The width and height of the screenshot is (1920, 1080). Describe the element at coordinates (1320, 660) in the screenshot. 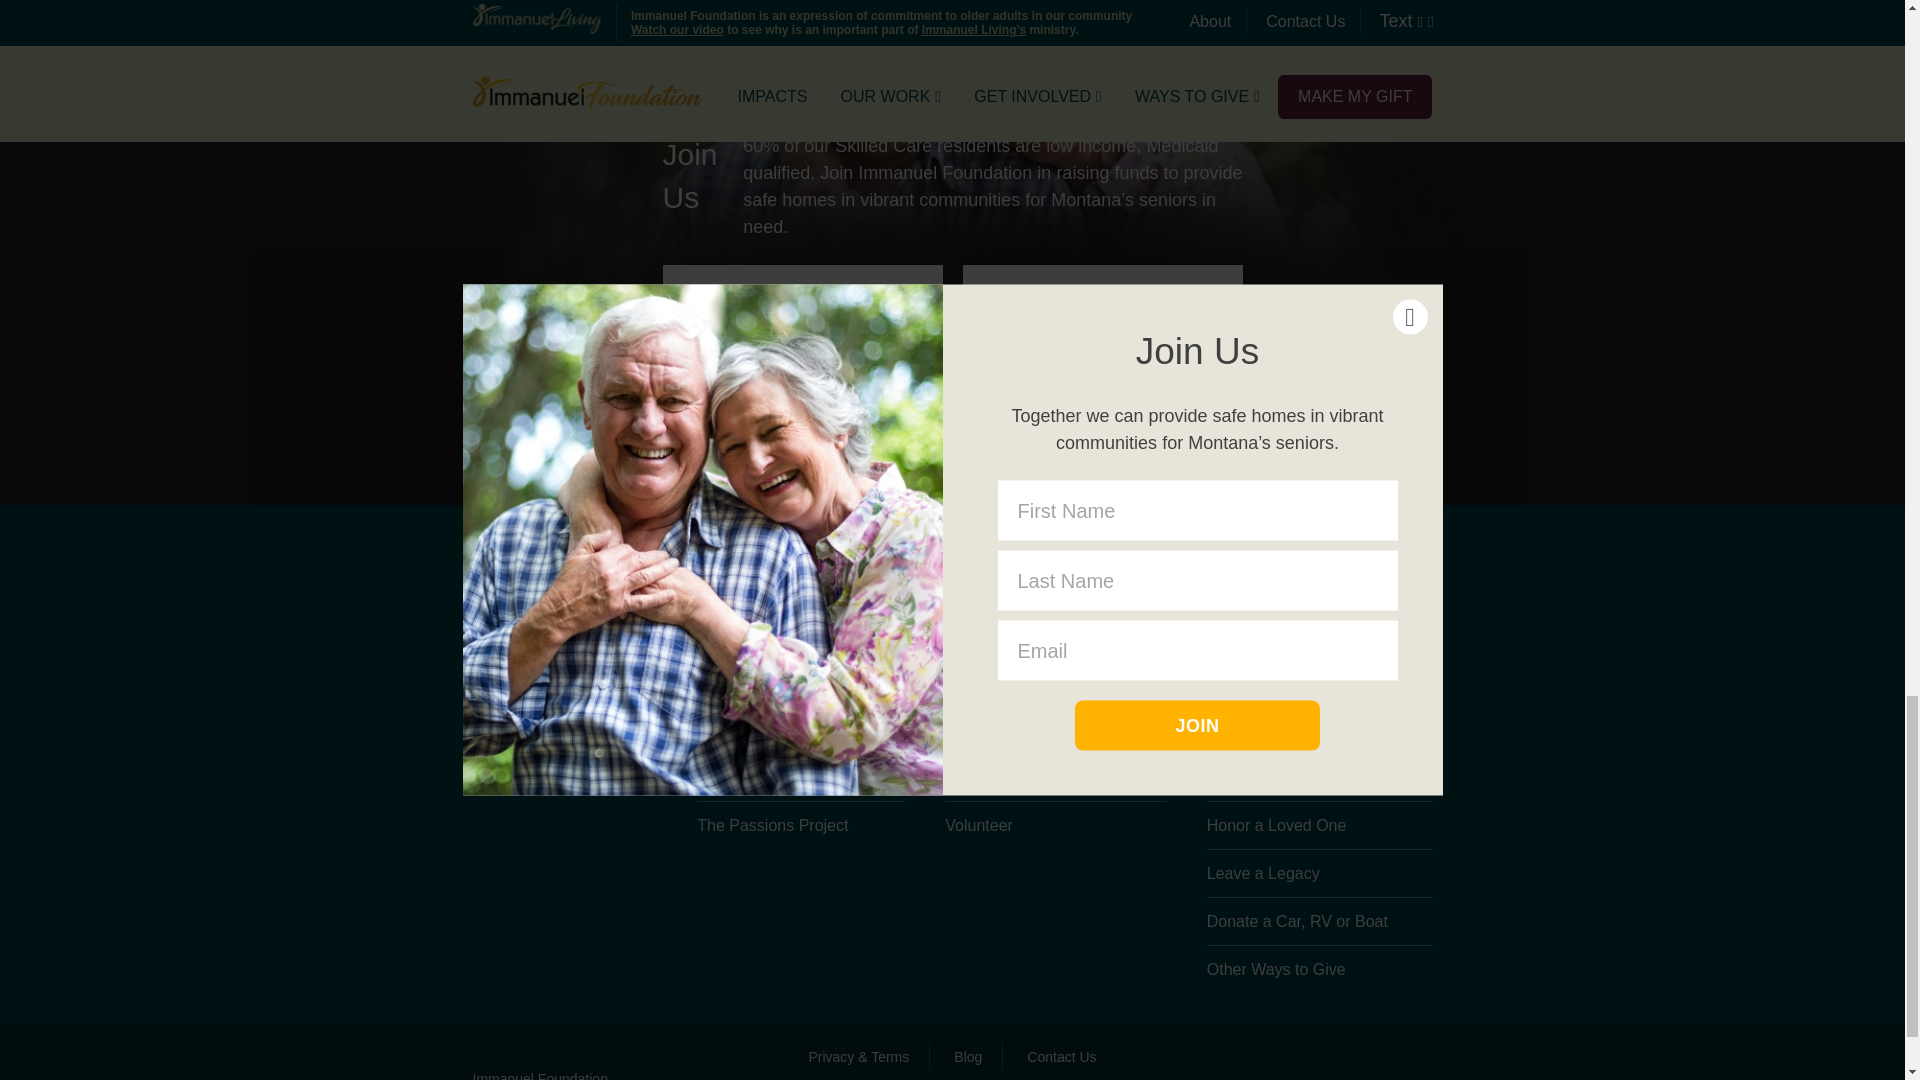

I see `Join Partners in Caring` at that location.